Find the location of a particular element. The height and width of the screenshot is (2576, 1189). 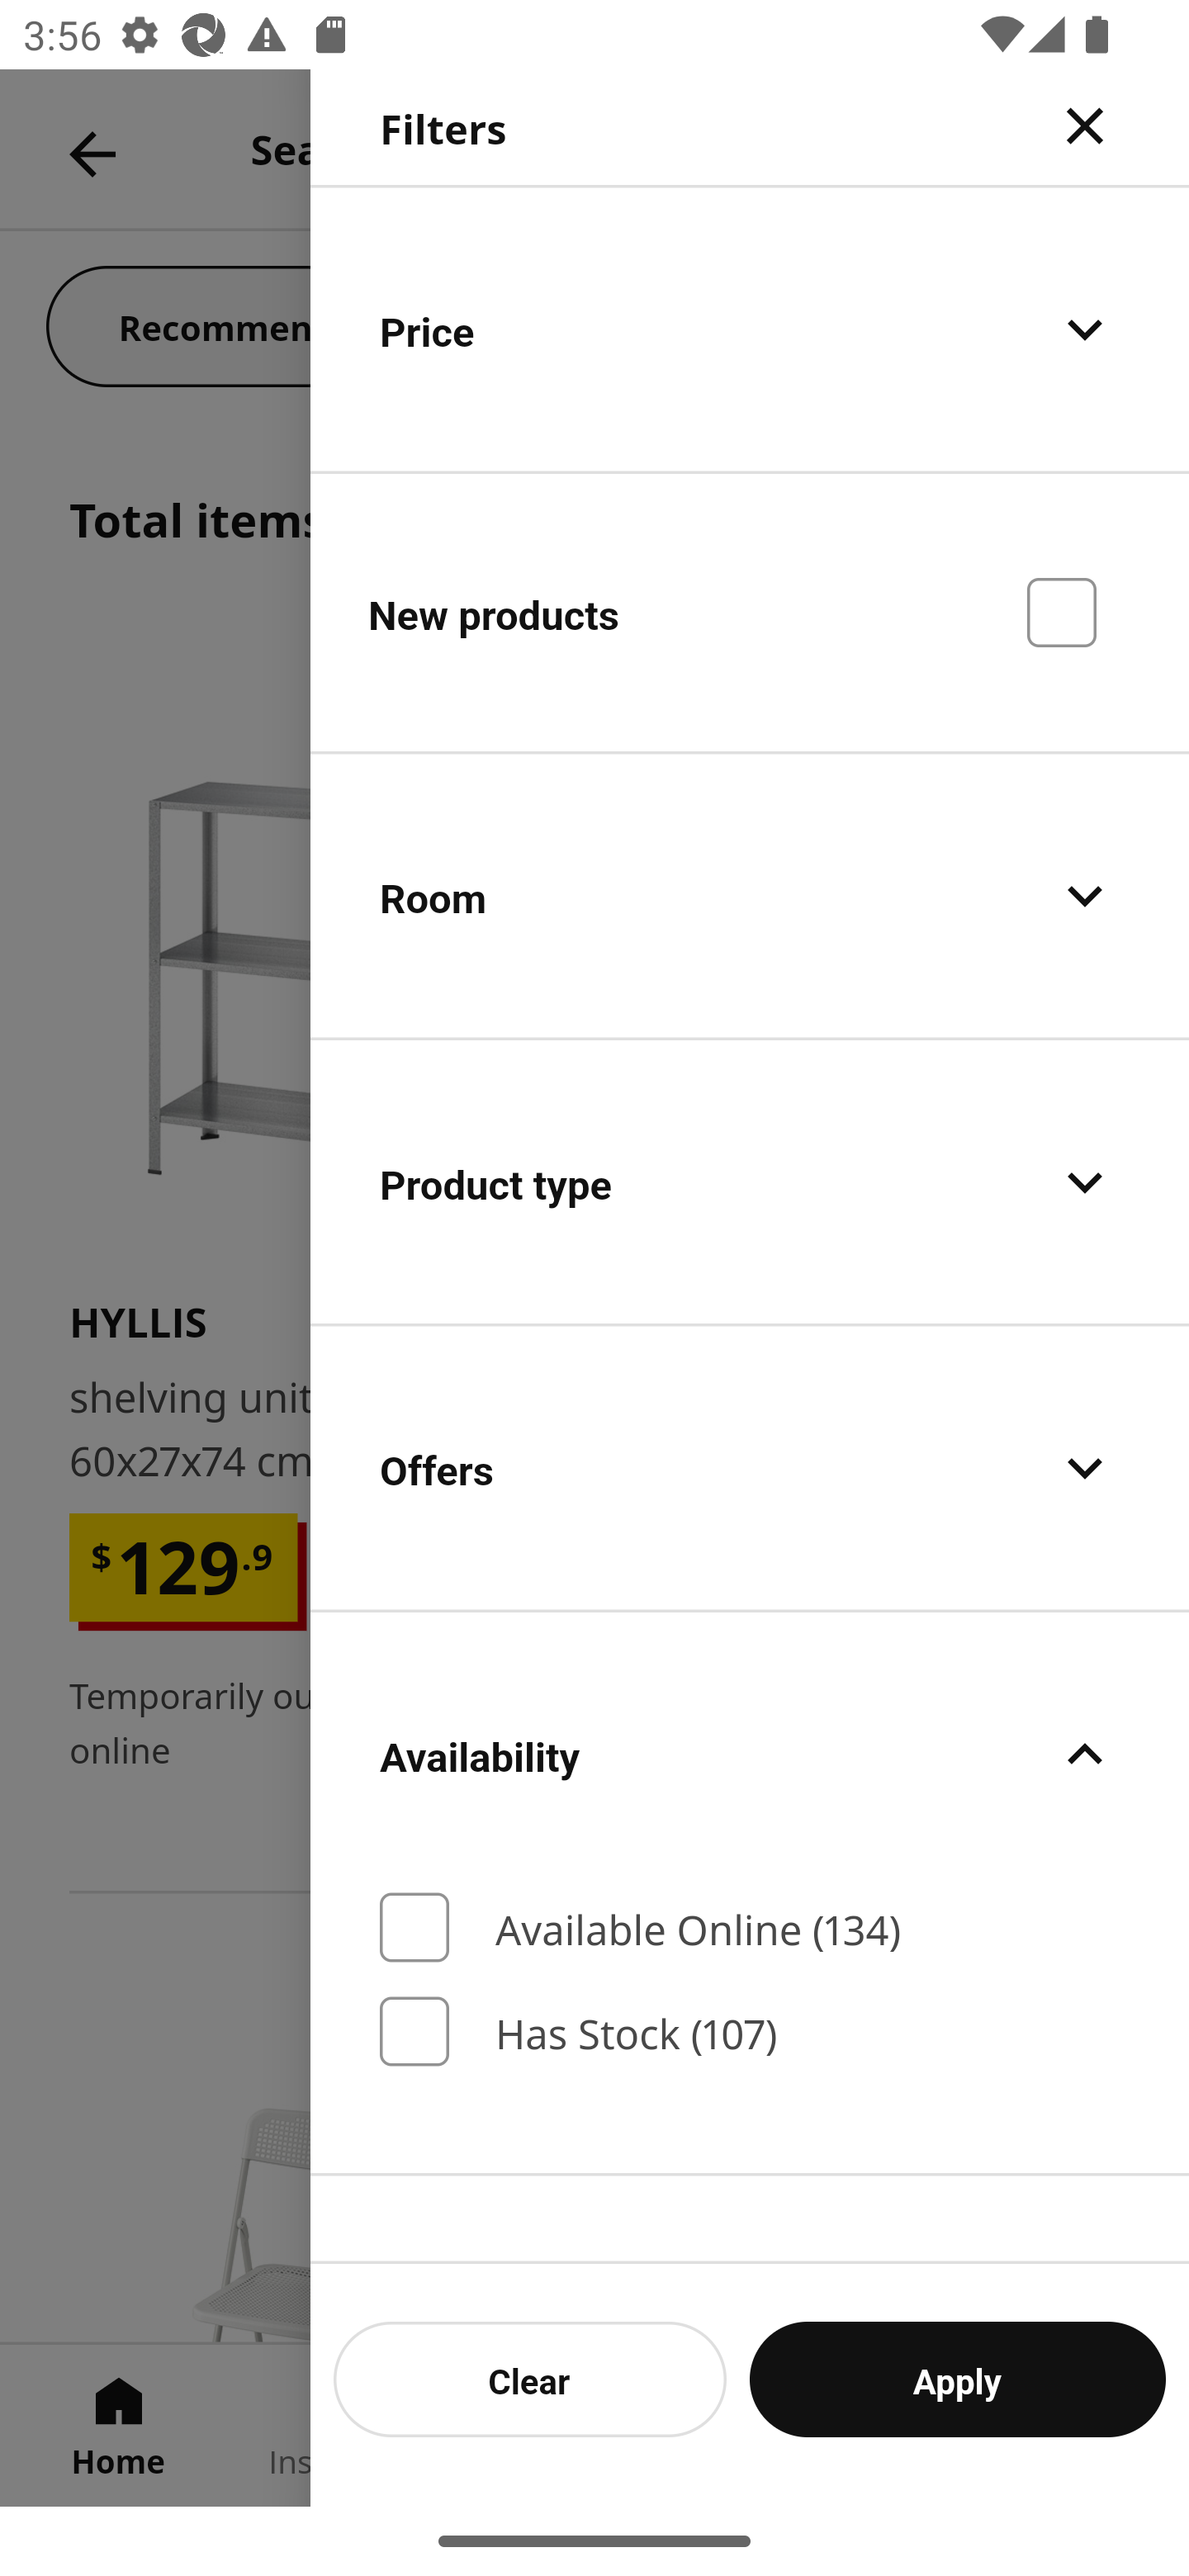

Has Stock (107) is located at coordinates (750, 2031).